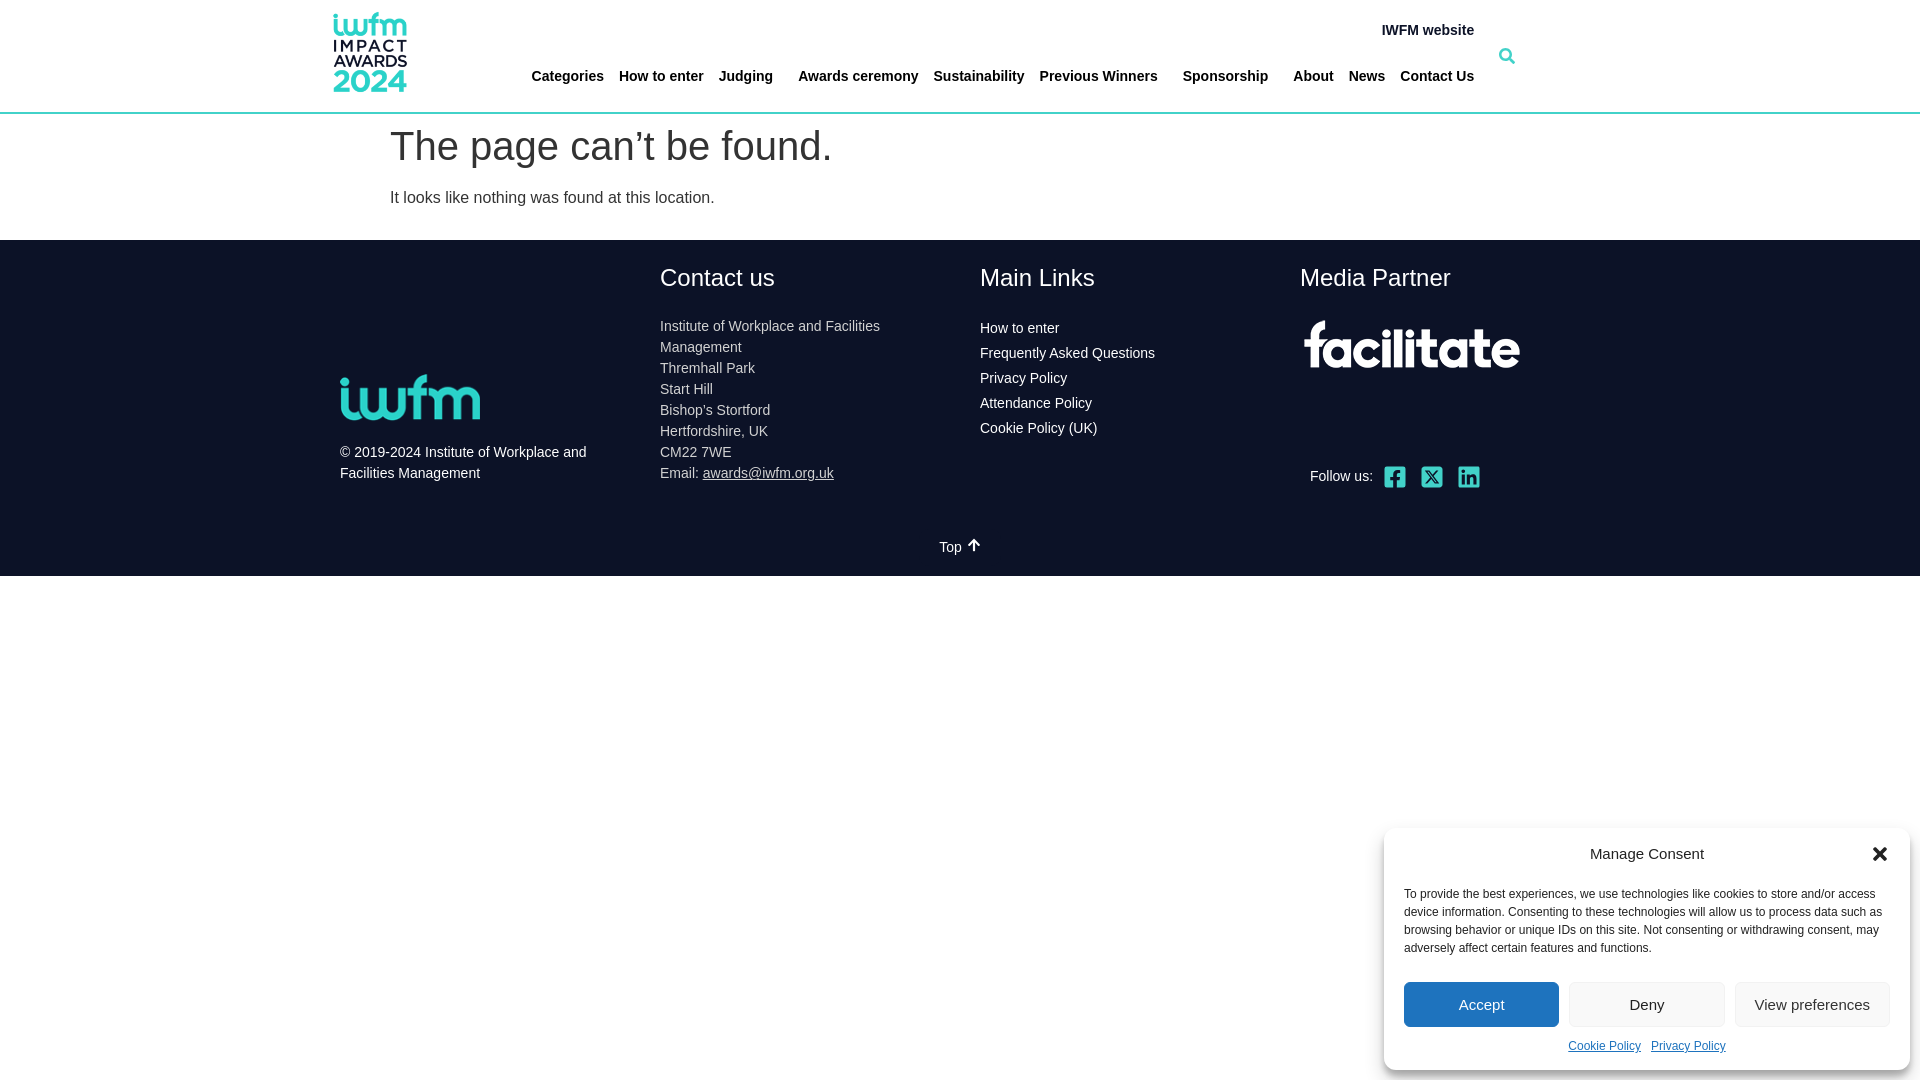  I want to click on Judging, so click(750, 76).